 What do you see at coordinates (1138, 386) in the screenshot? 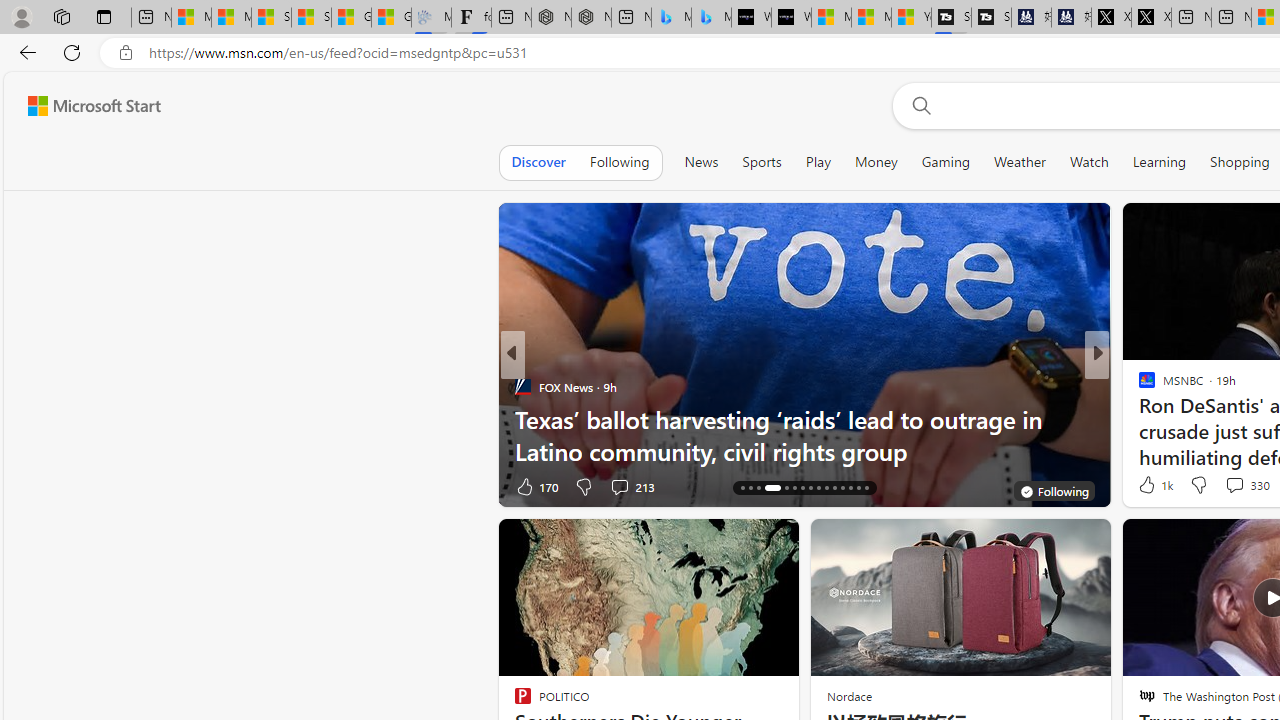
I see `The Atlantic` at bounding box center [1138, 386].